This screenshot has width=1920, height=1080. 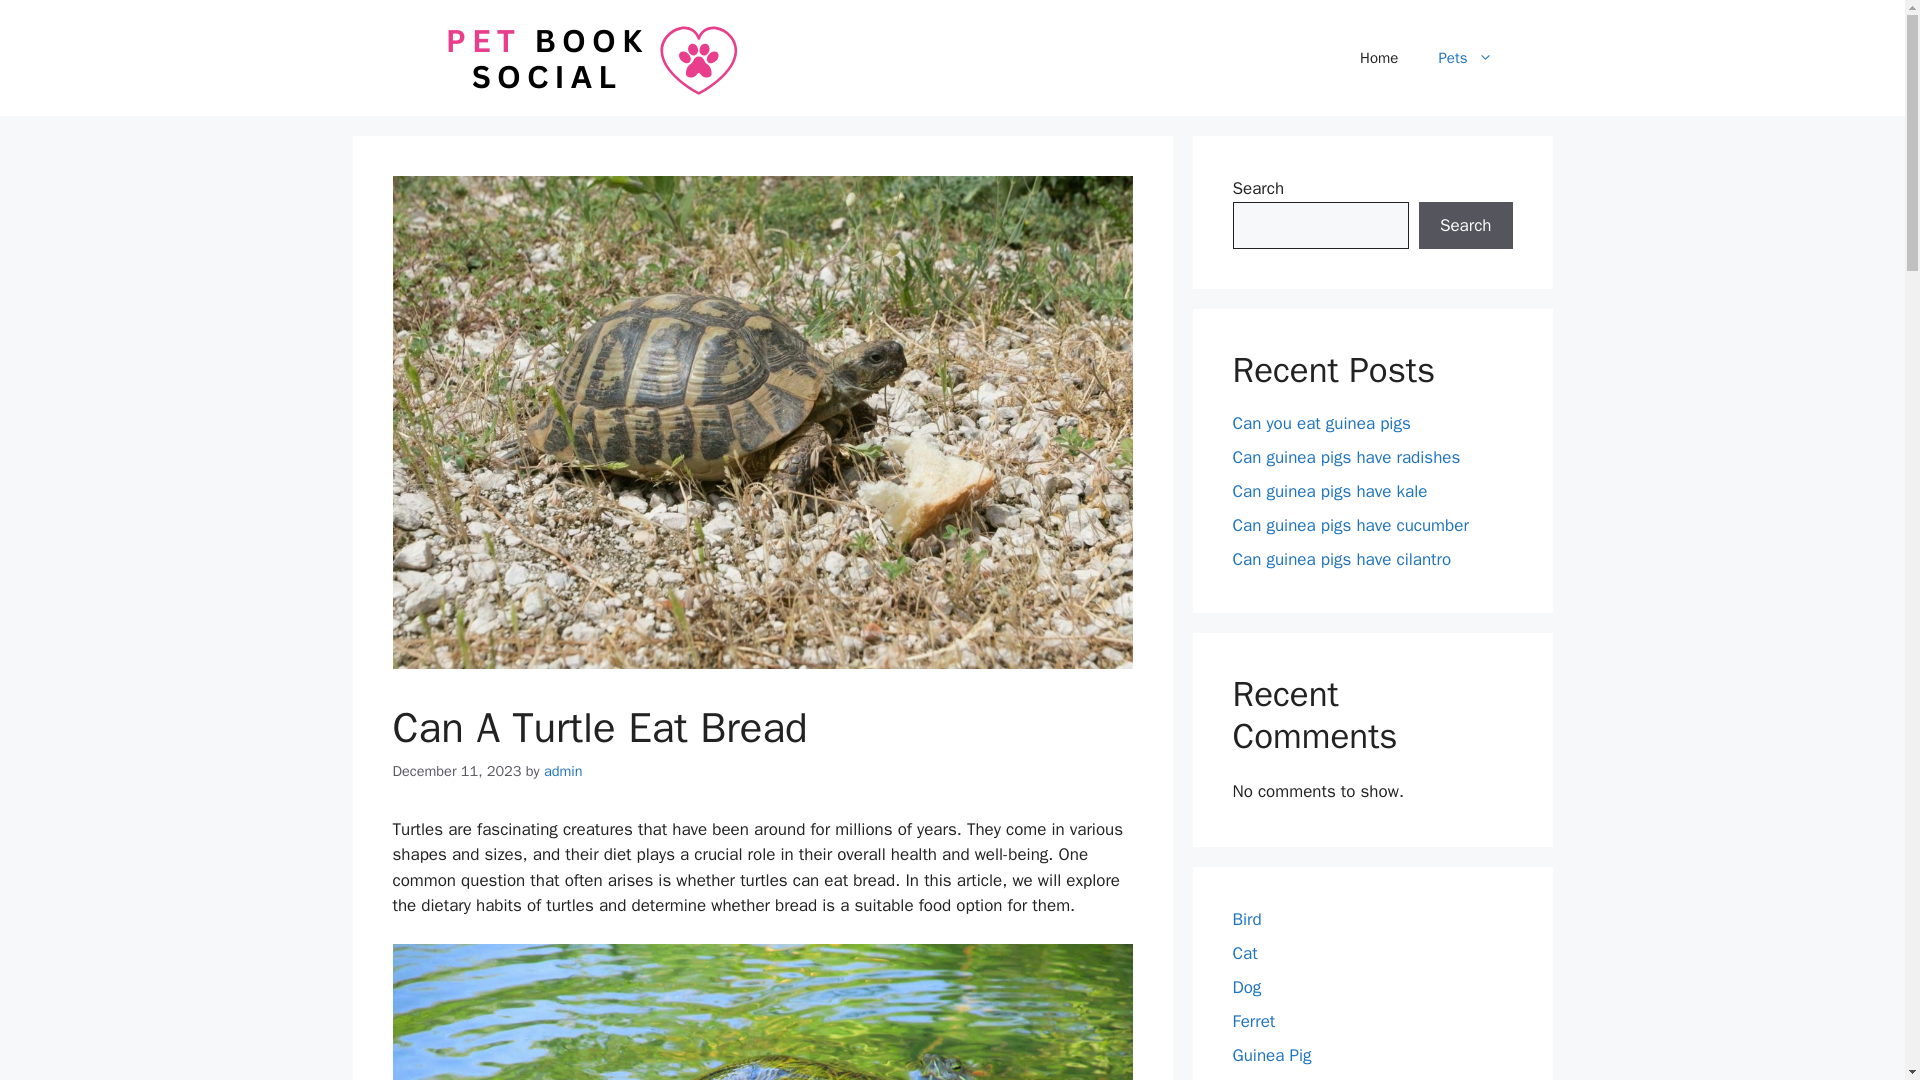 What do you see at coordinates (1320, 423) in the screenshot?
I see `Can you eat guinea pigs` at bounding box center [1320, 423].